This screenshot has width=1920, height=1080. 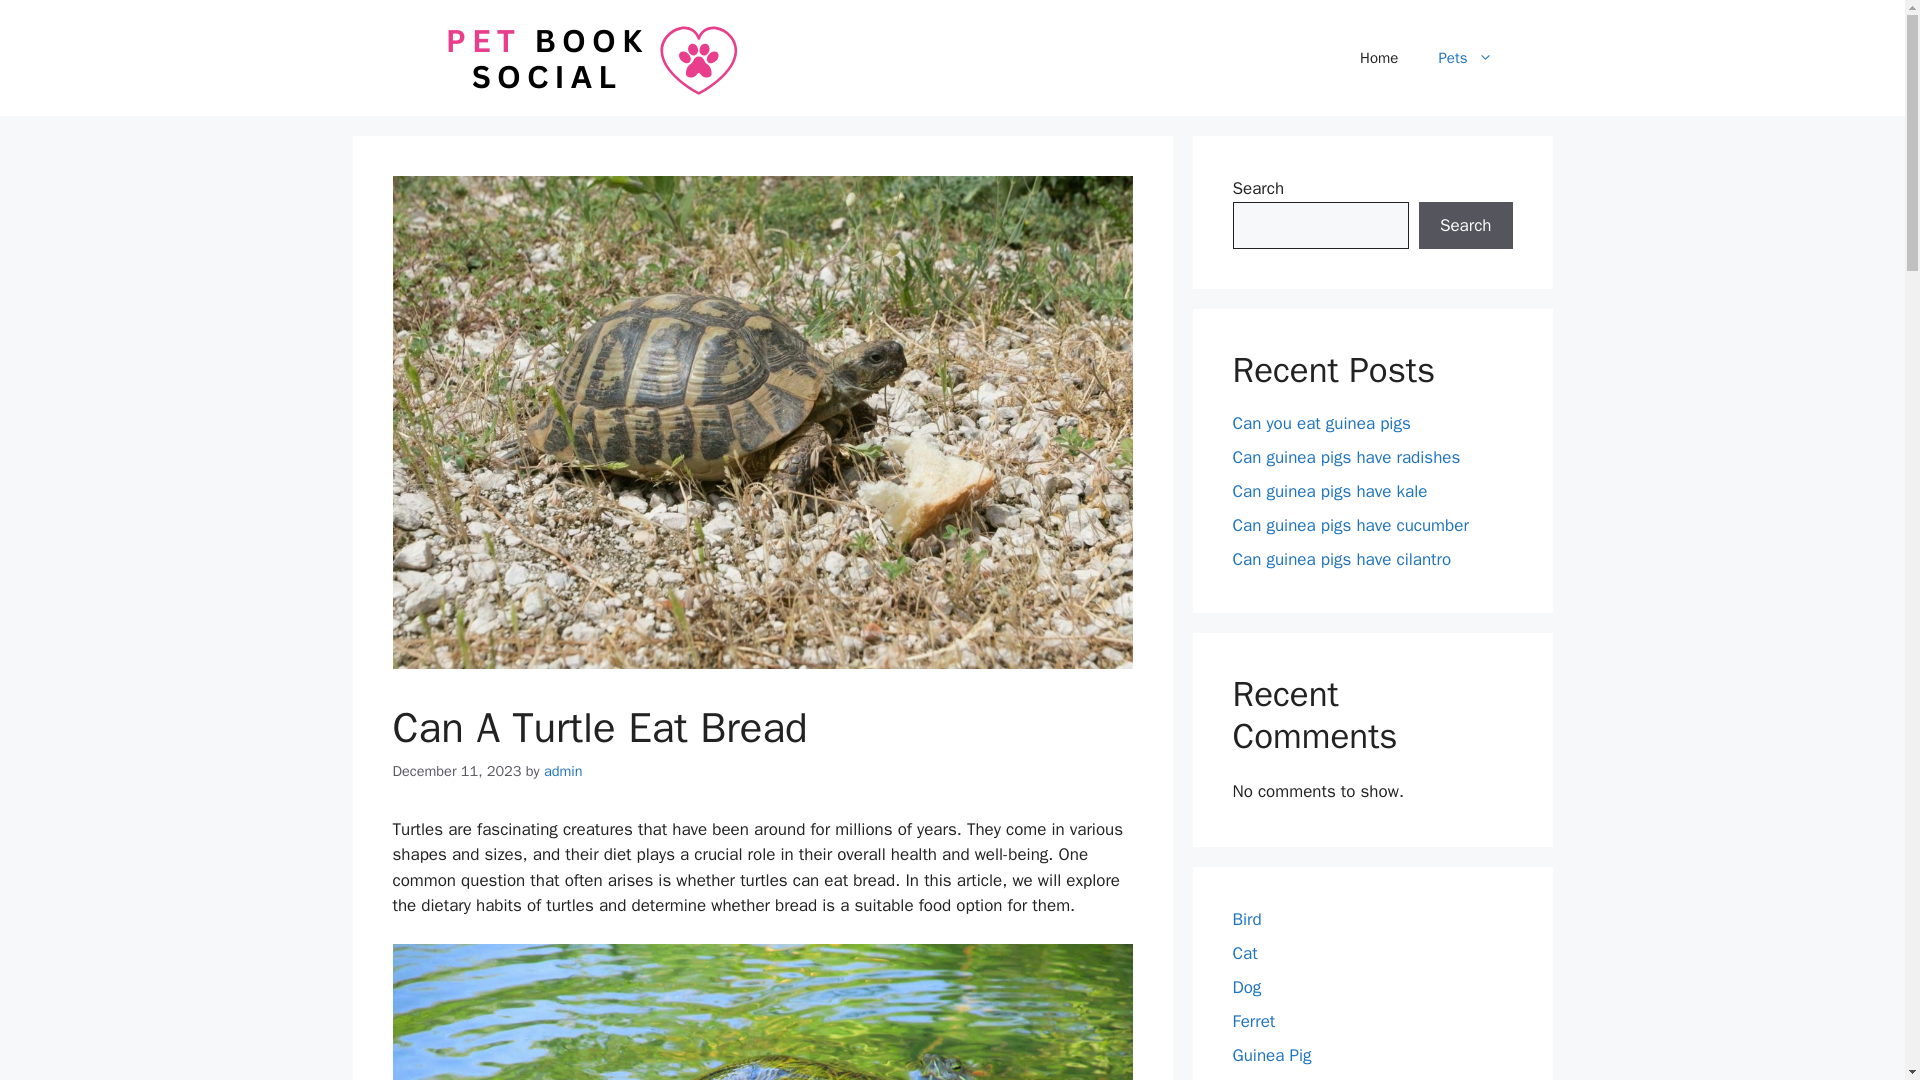 What do you see at coordinates (1320, 423) in the screenshot?
I see `Can you eat guinea pigs` at bounding box center [1320, 423].